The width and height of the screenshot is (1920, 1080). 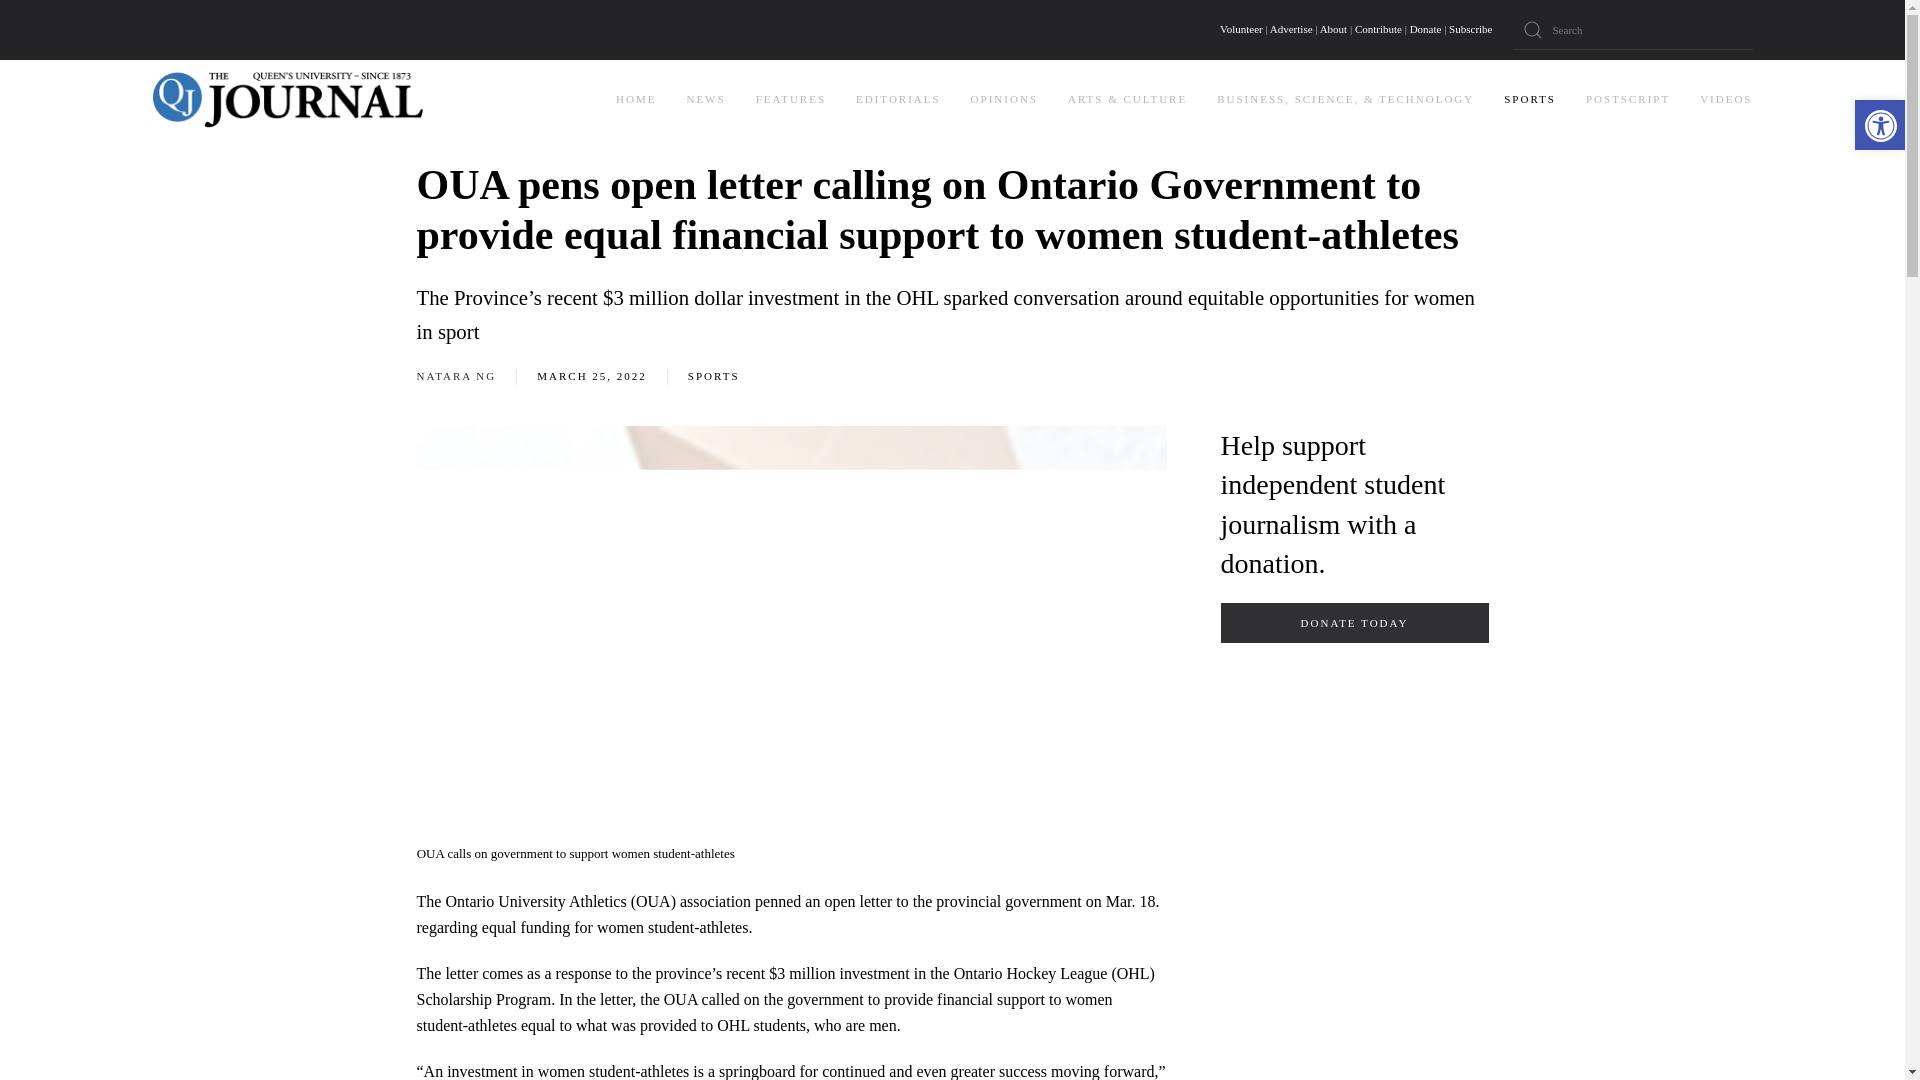 What do you see at coordinates (1378, 28) in the screenshot?
I see `Contribute` at bounding box center [1378, 28].